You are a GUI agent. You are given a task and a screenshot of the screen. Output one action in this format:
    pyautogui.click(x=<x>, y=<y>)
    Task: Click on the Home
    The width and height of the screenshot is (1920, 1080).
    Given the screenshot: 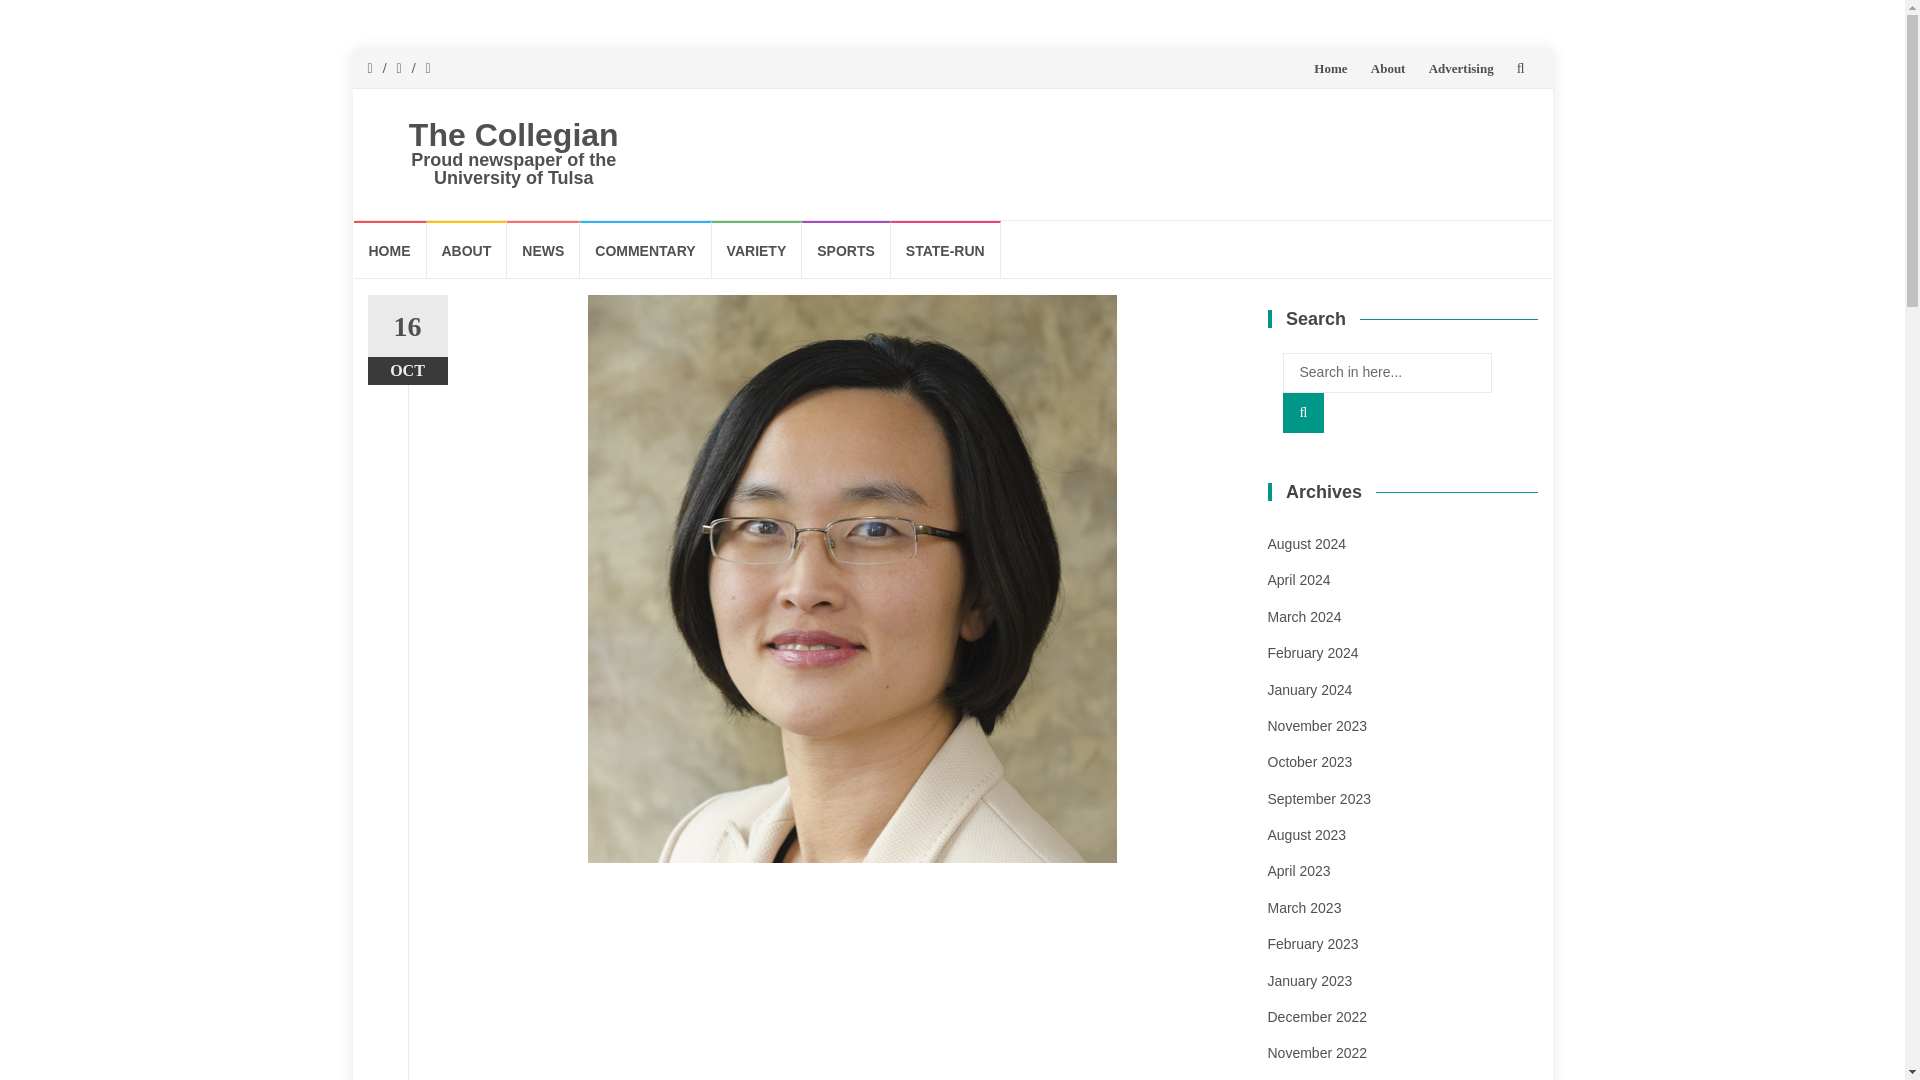 What is the action you would take?
    pyautogui.click(x=1330, y=68)
    